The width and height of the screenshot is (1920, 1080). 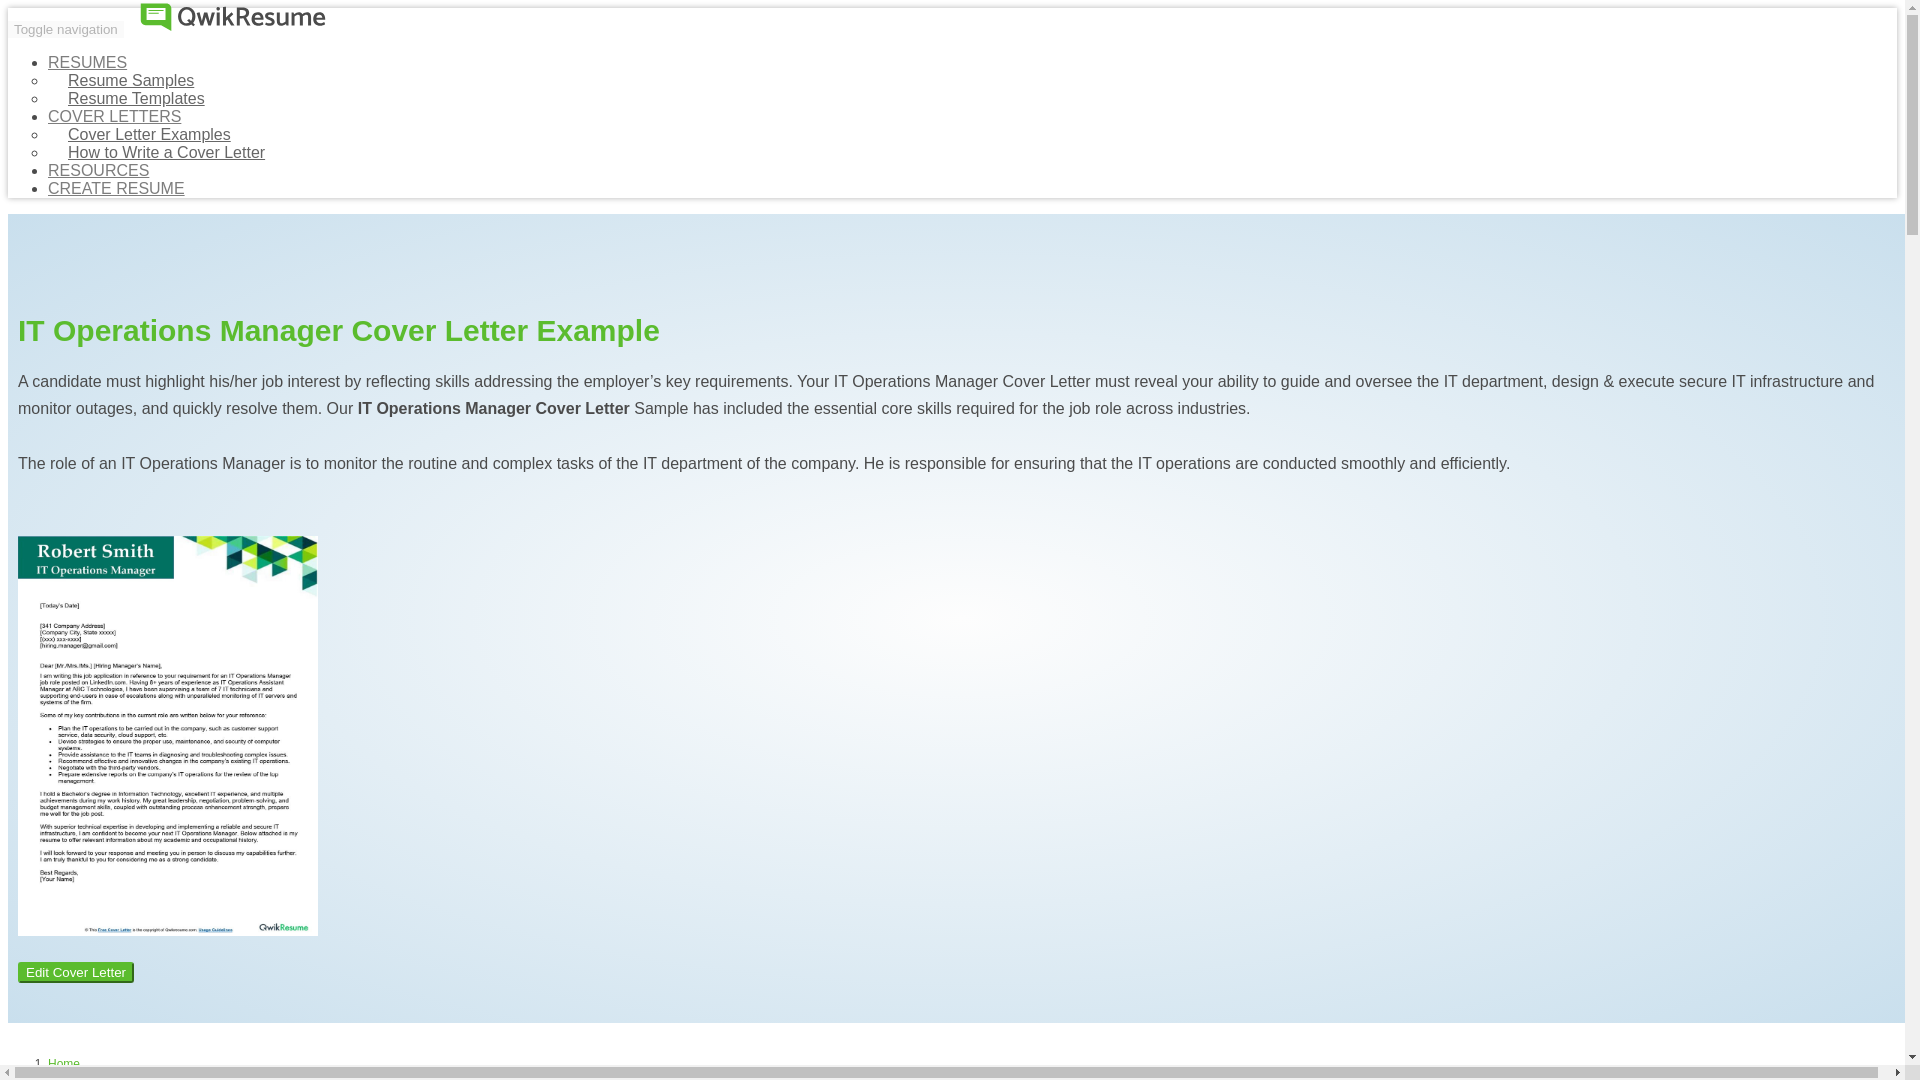 I want to click on Resume Templates, so click(x=136, y=98).